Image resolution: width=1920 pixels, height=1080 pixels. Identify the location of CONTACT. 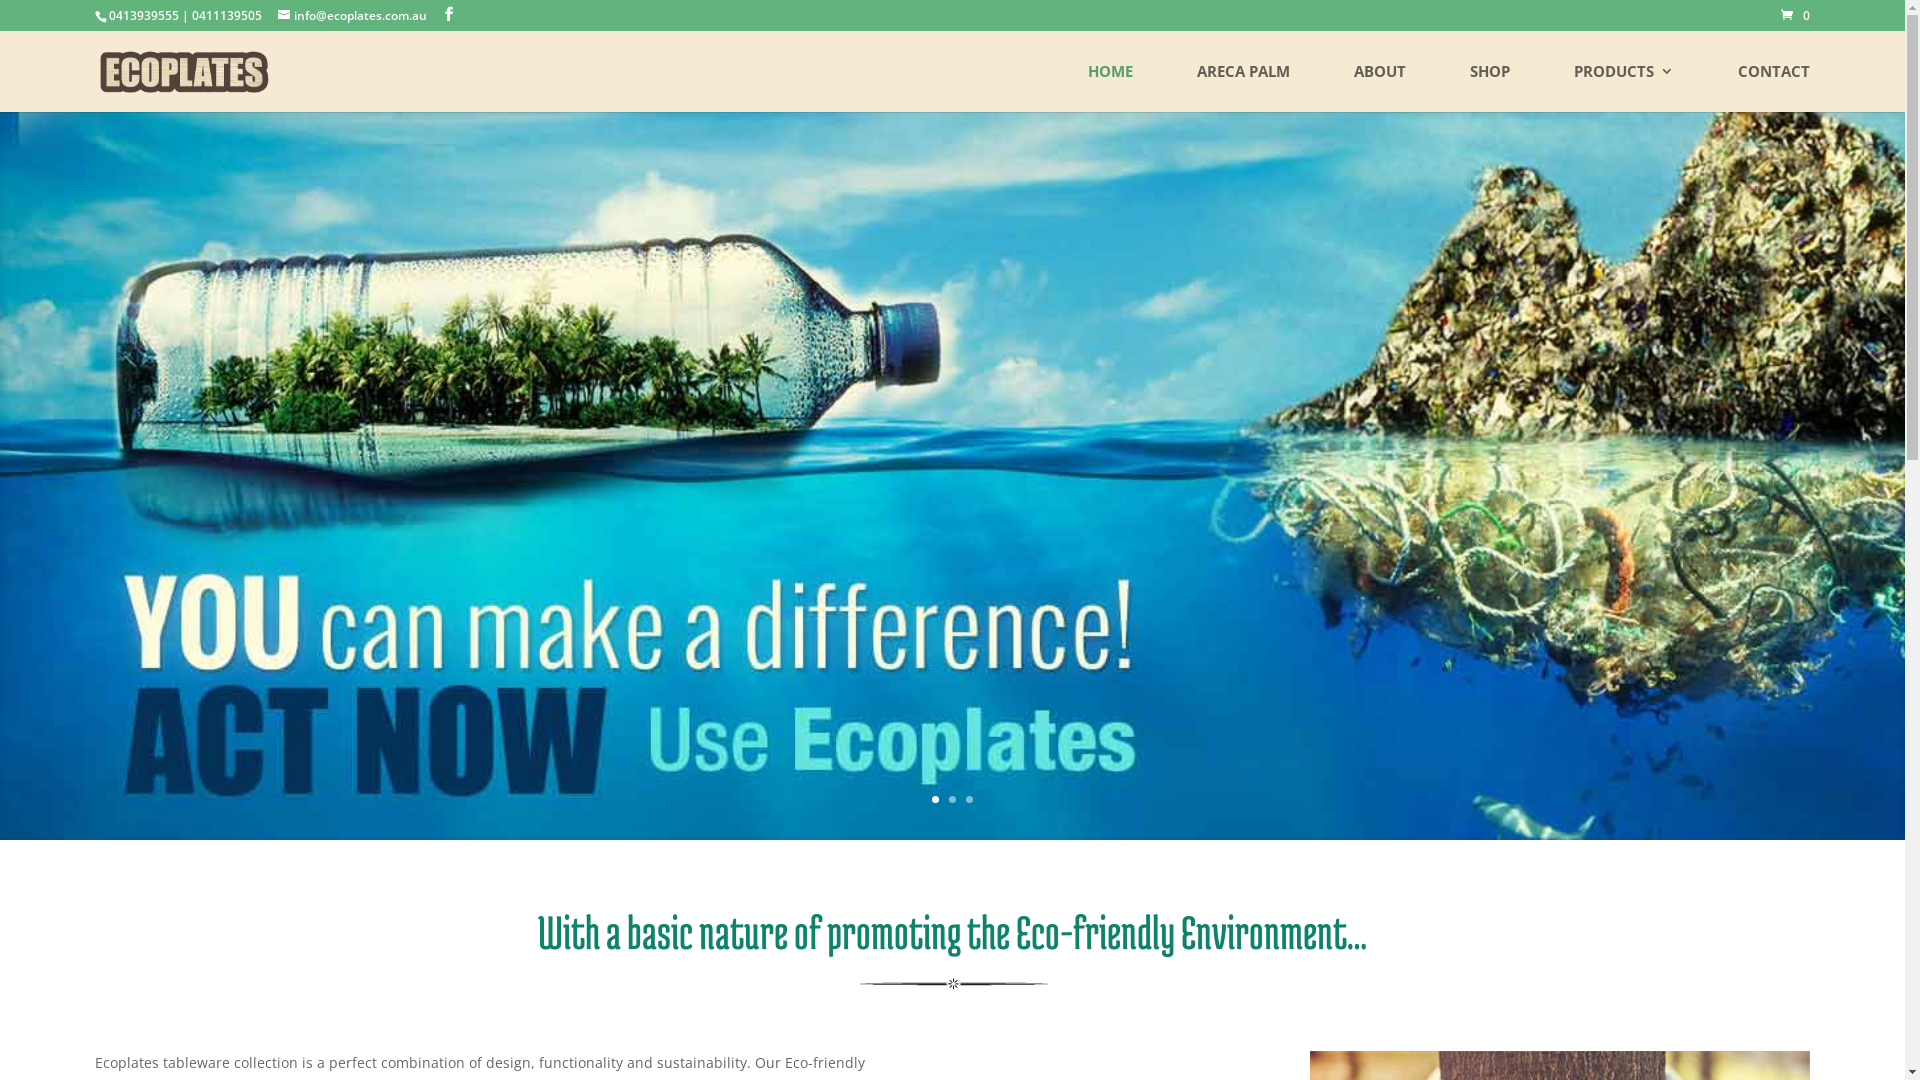
(1774, 88).